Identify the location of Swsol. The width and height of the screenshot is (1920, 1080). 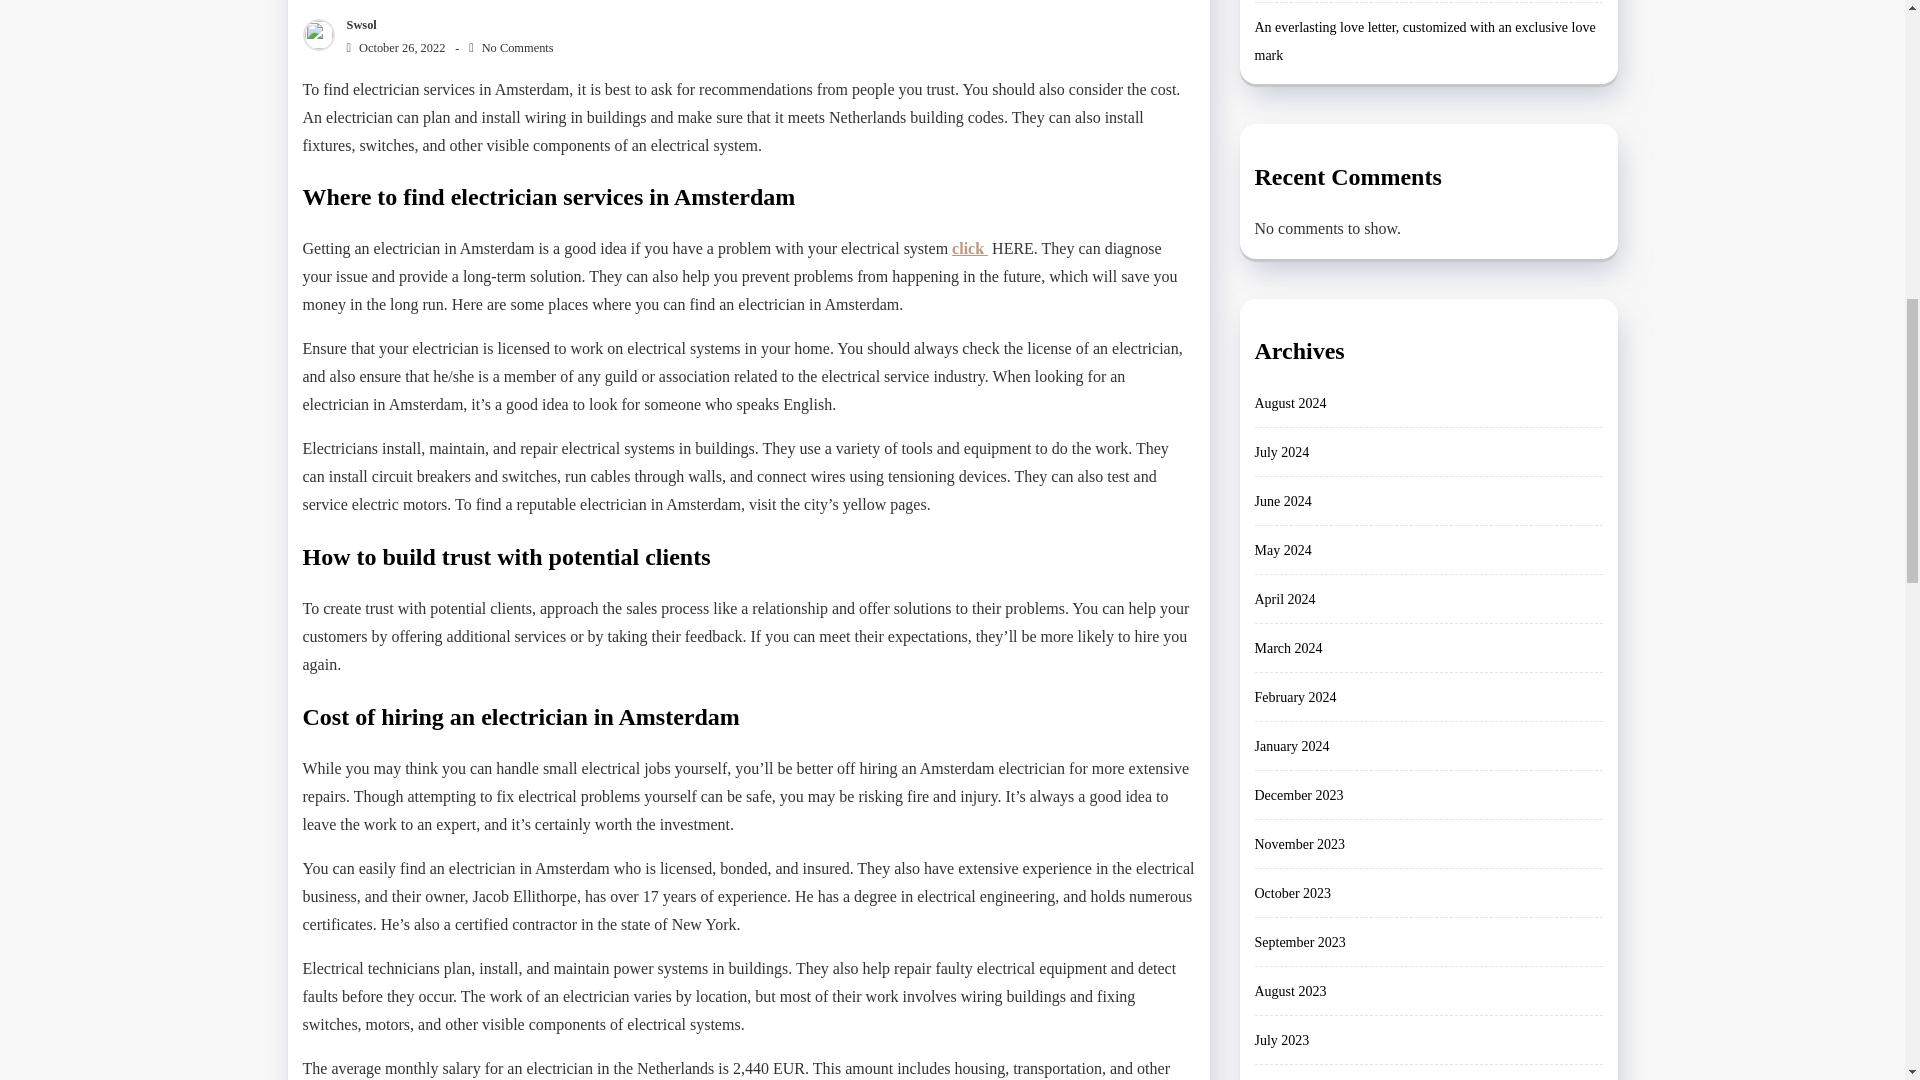
(356, 25).